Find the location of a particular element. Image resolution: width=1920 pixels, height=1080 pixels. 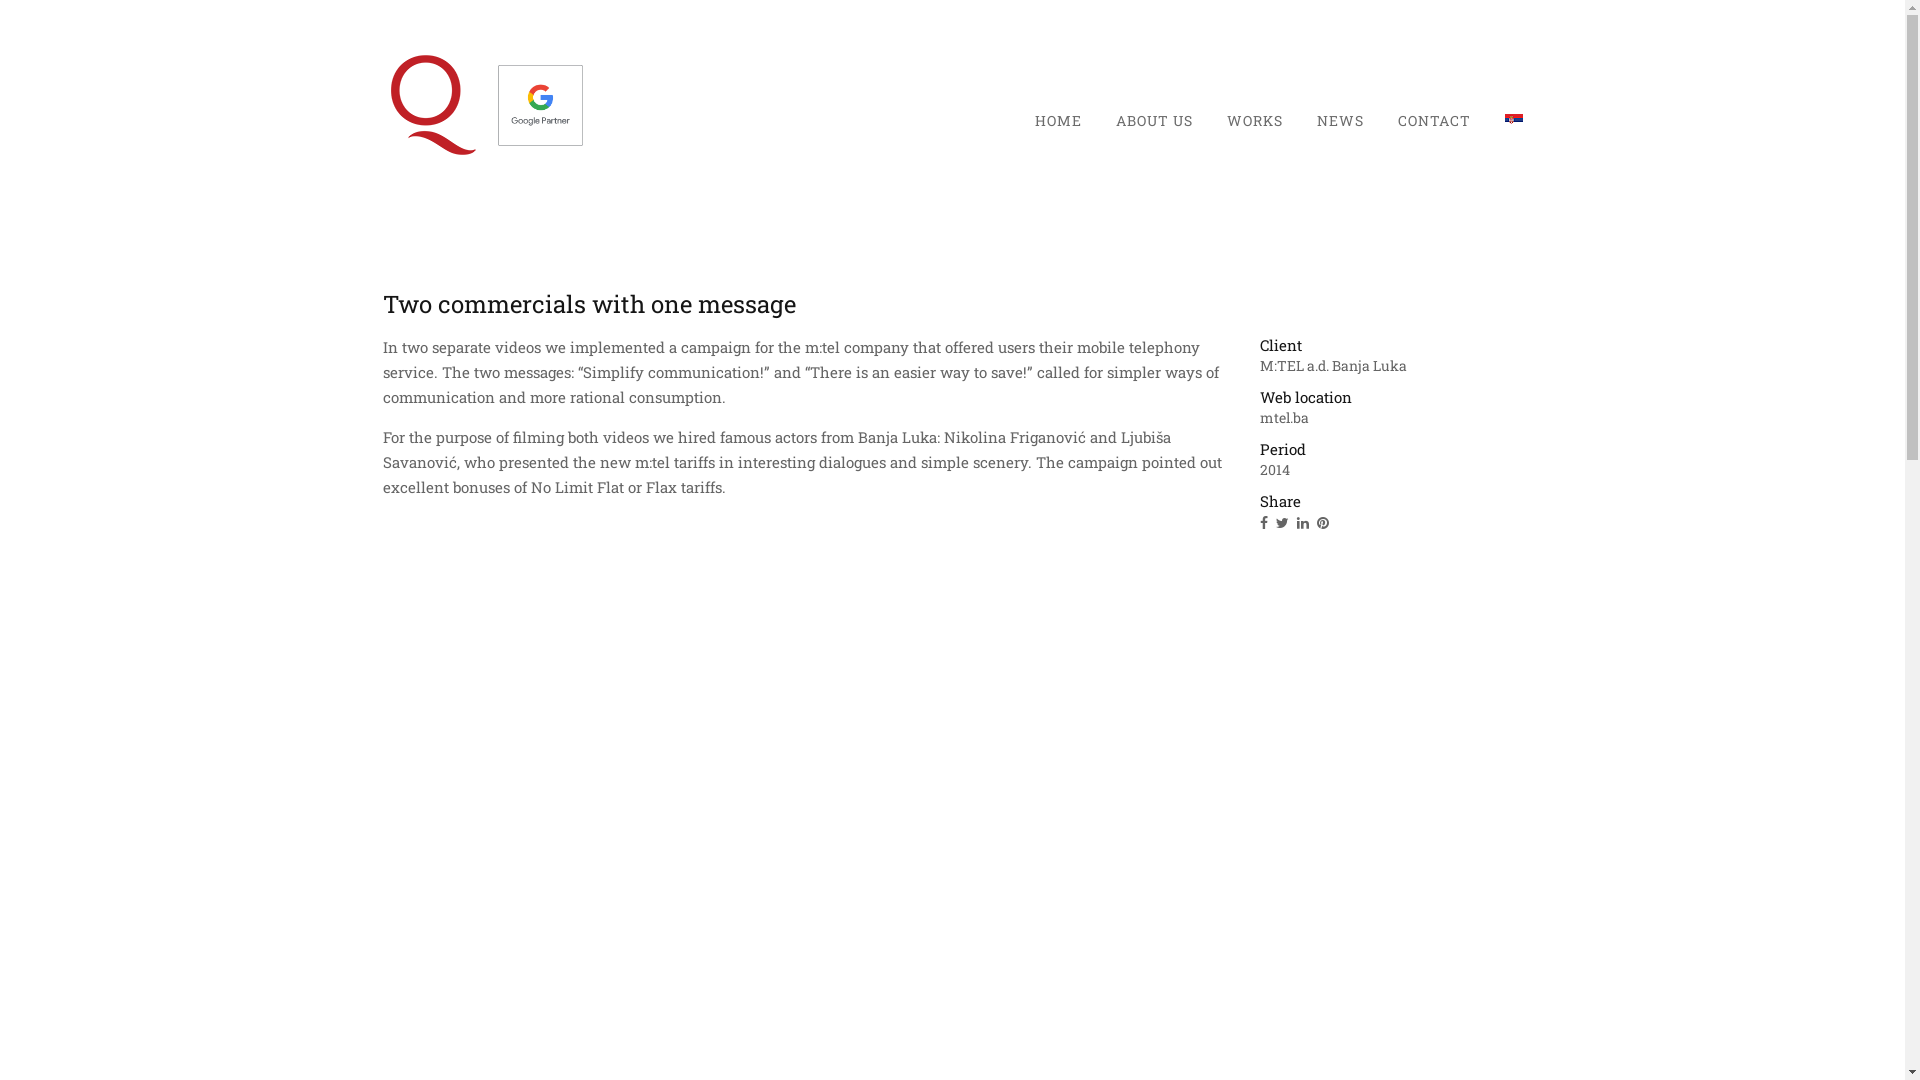

ABOUT US is located at coordinates (1154, 120).